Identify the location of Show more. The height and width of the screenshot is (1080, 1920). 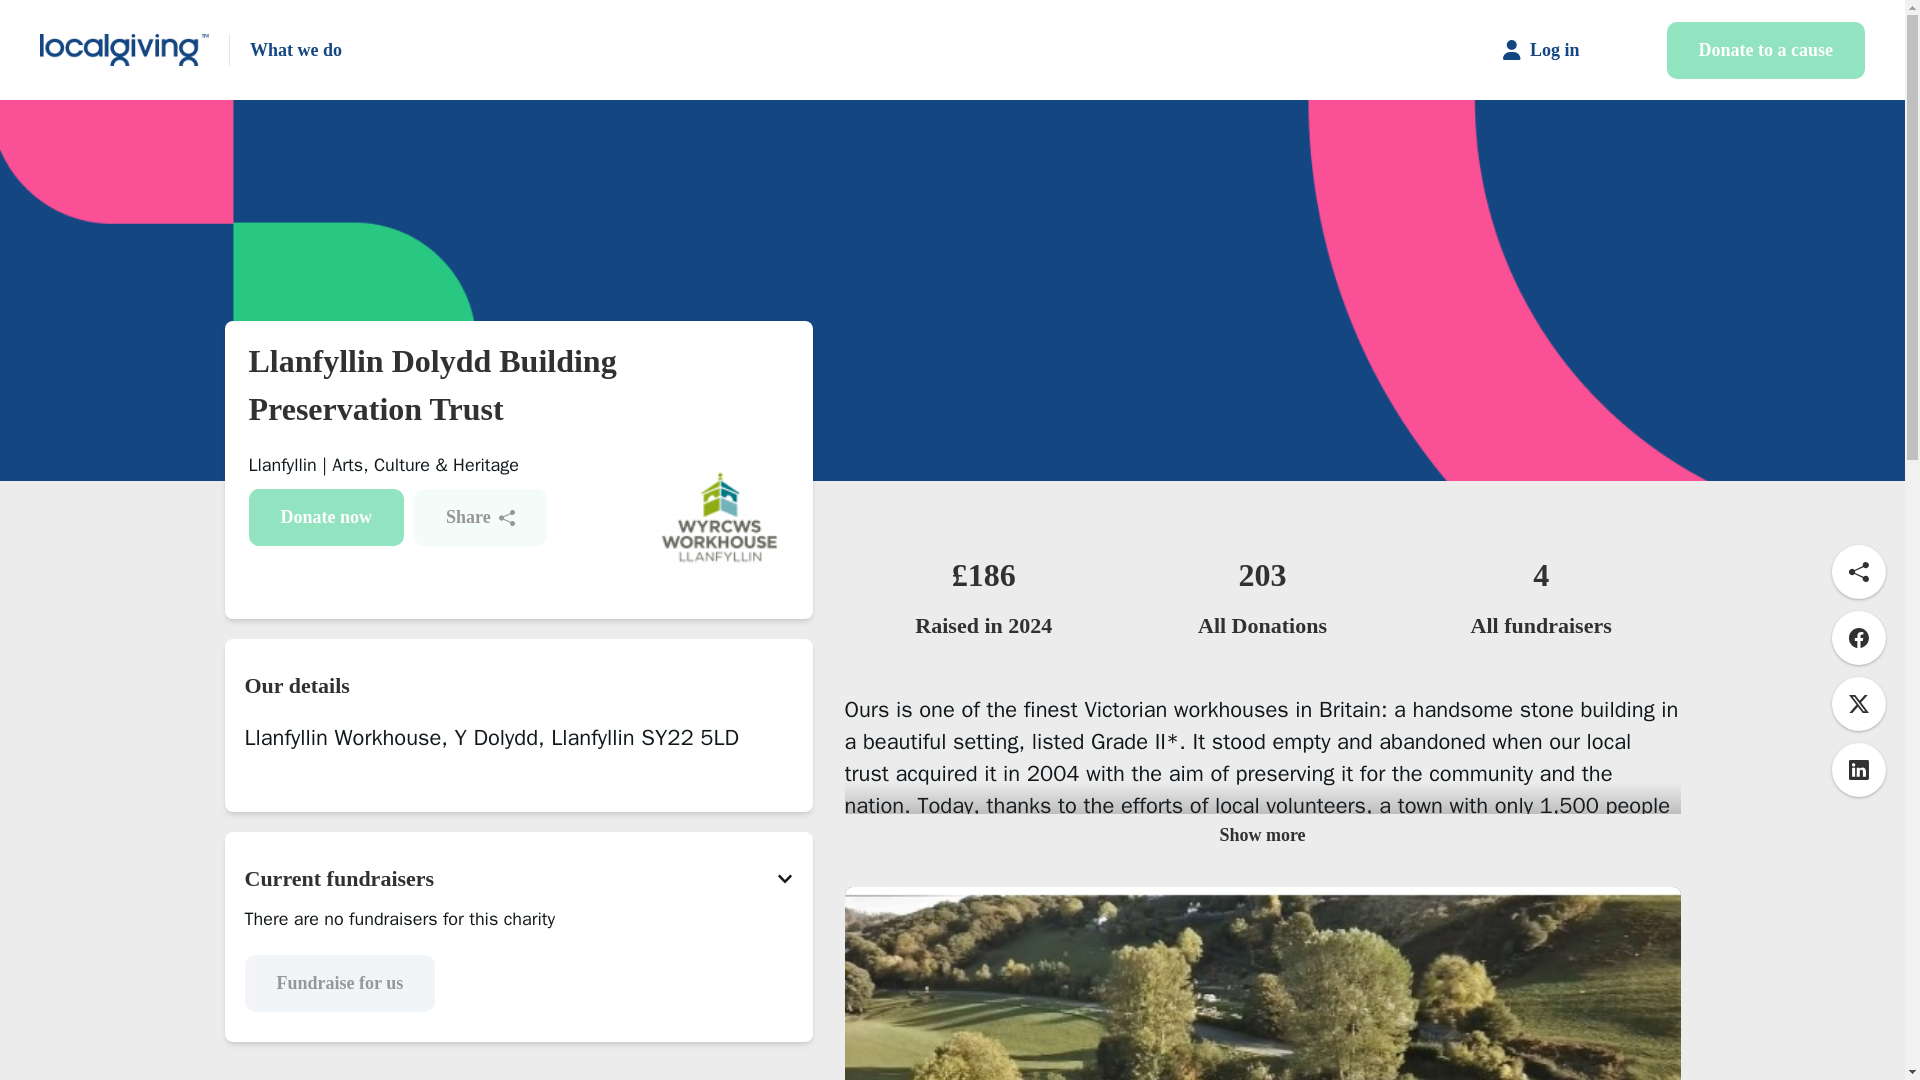
(1262, 836).